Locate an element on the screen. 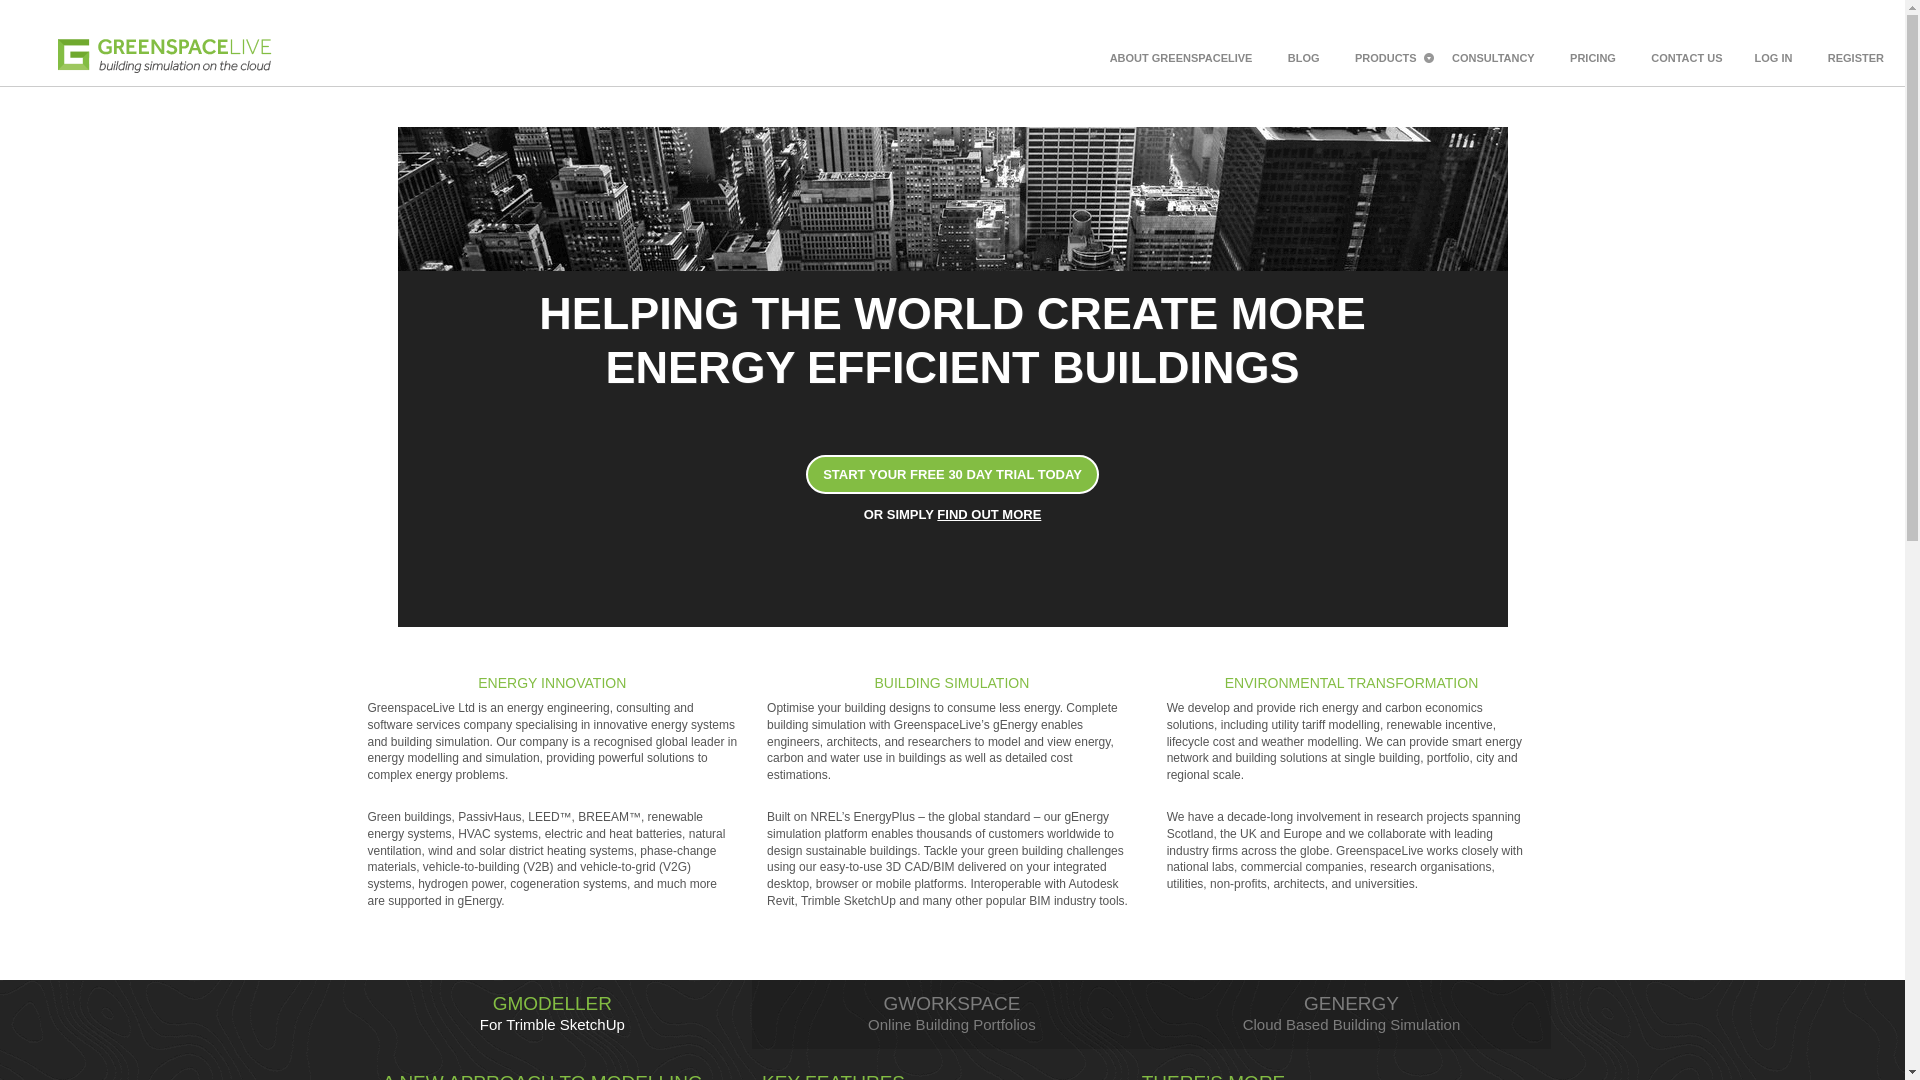  PRODUCTS is located at coordinates (1386, 58).